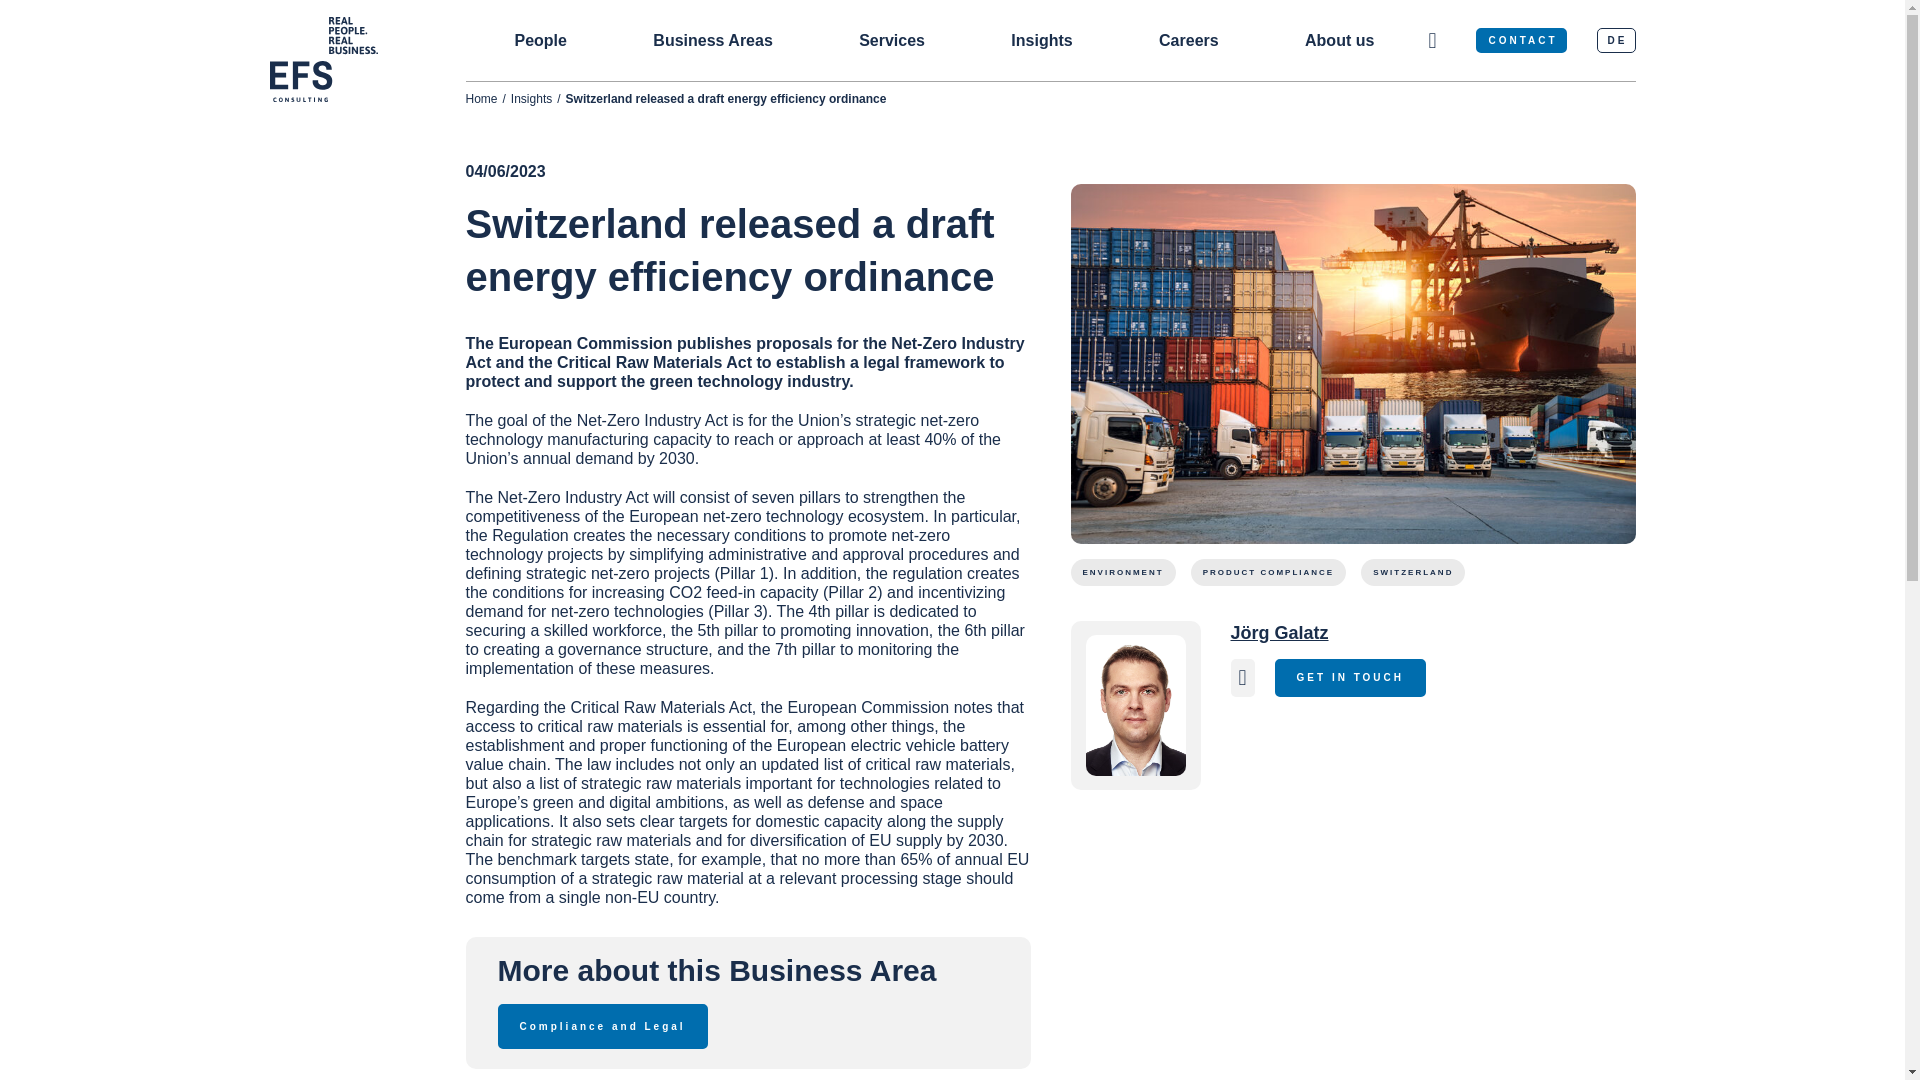 This screenshot has width=1920, height=1080. Describe the element at coordinates (1122, 572) in the screenshot. I see `ENVIRONMENT` at that location.